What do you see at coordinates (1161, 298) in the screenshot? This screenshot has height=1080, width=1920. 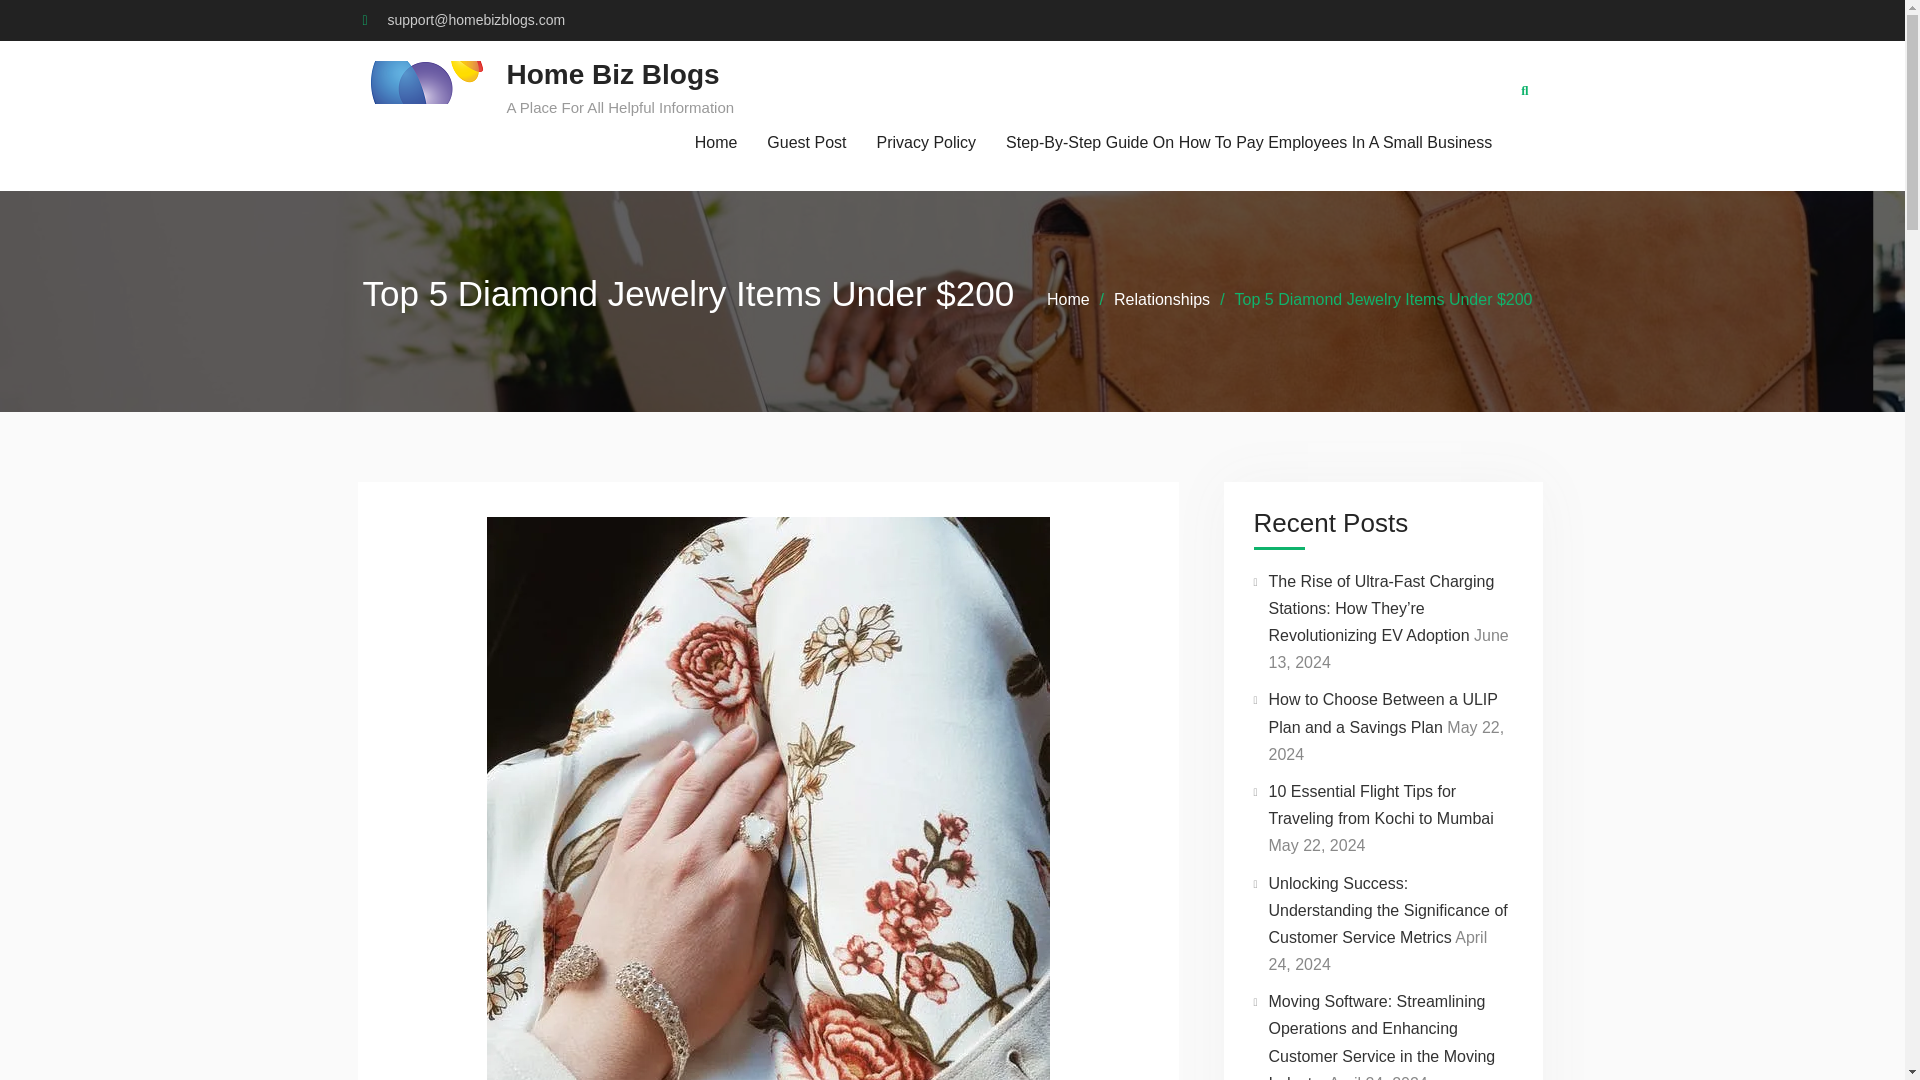 I see `Relationships` at bounding box center [1161, 298].